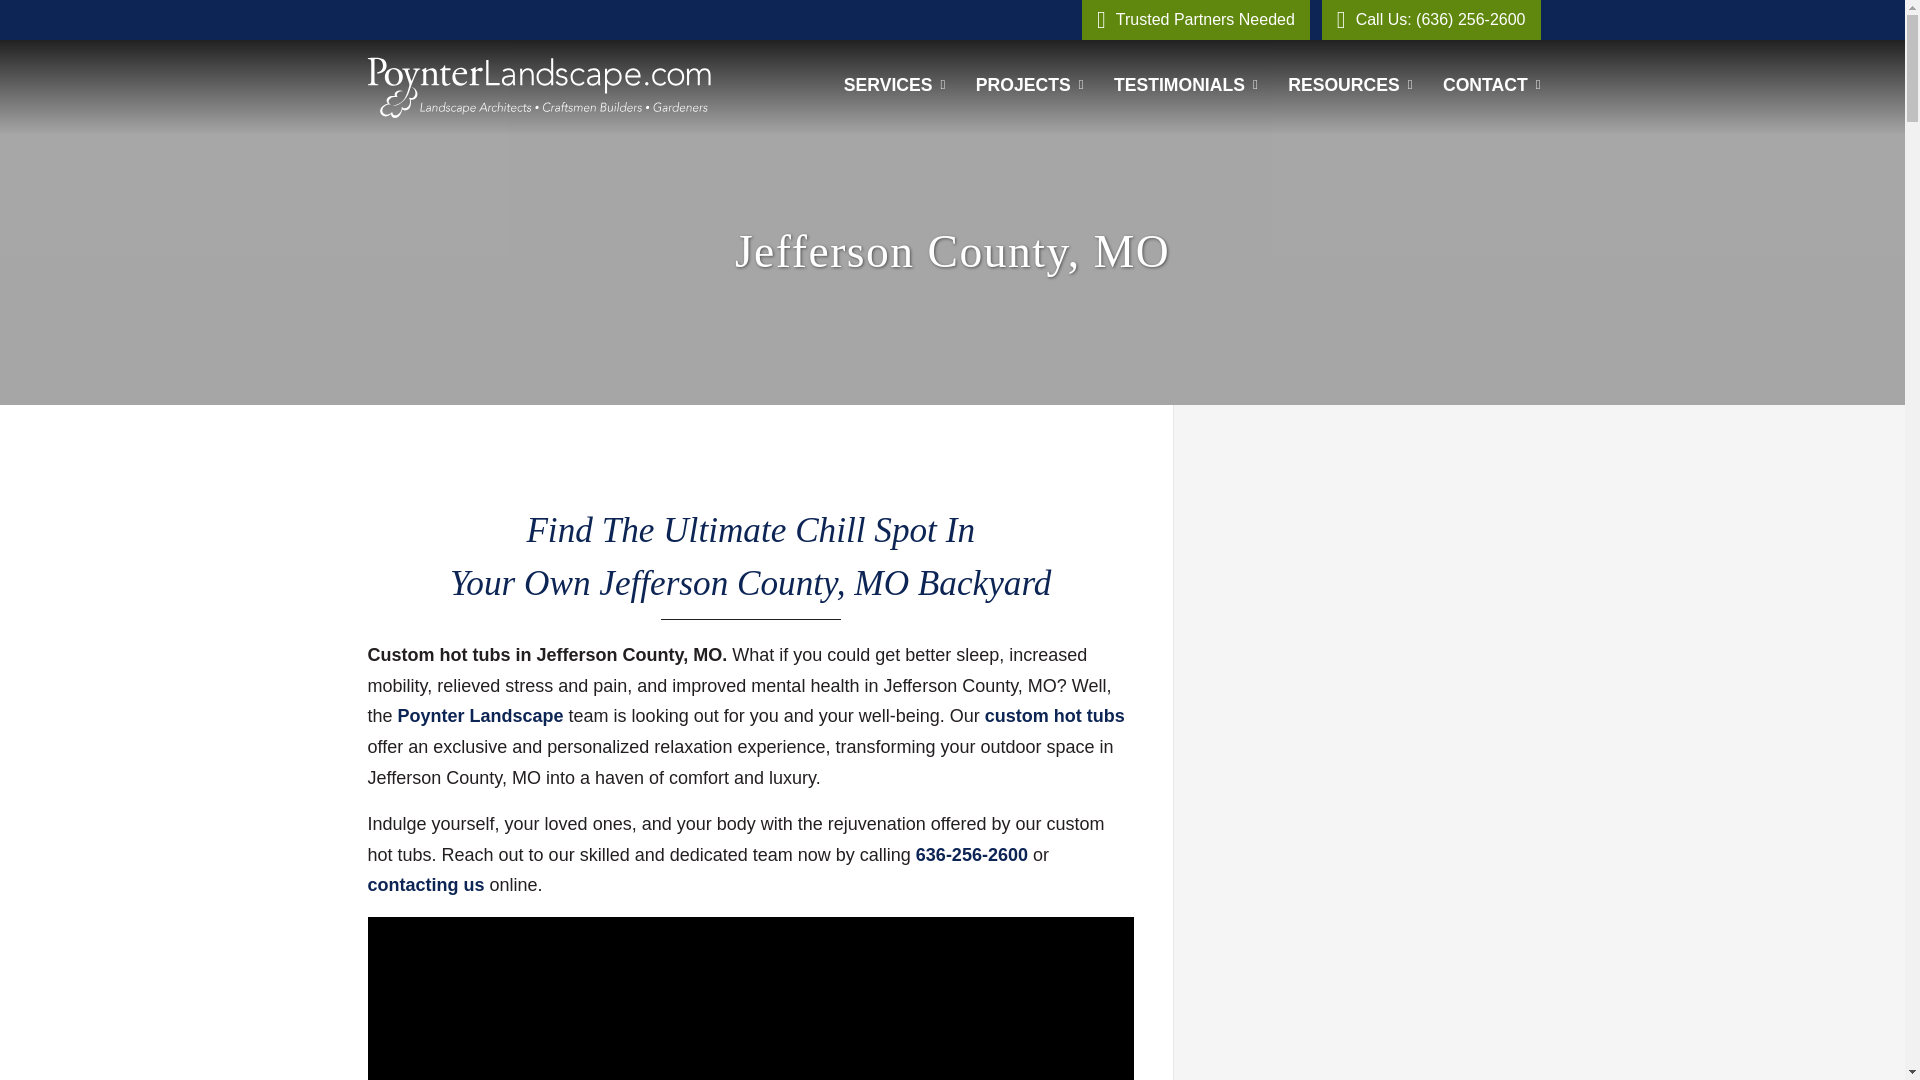  What do you see at coordinates (894, 84) in the screenshot?
I see `SERVICES` at bounding box center [894, 84].